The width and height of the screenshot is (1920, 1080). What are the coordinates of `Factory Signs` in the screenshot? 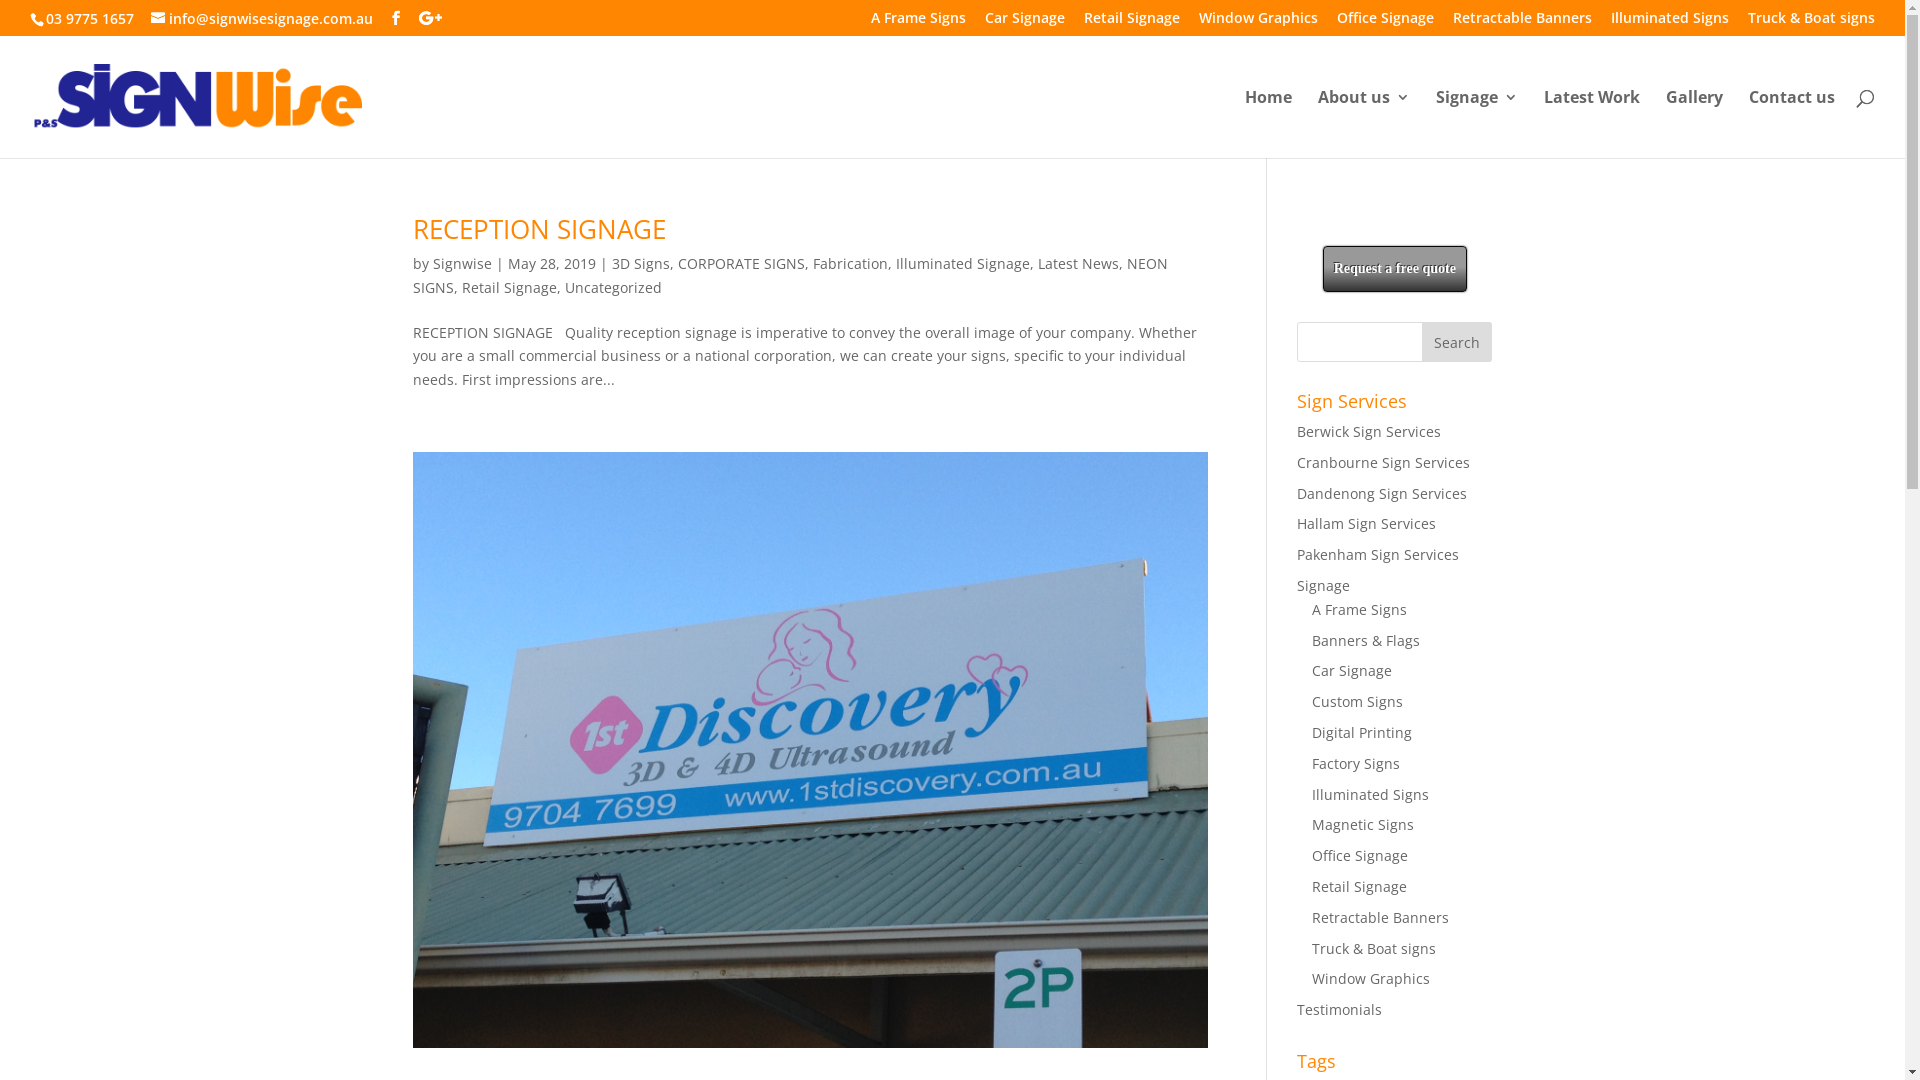 It's located at (1356, 764).